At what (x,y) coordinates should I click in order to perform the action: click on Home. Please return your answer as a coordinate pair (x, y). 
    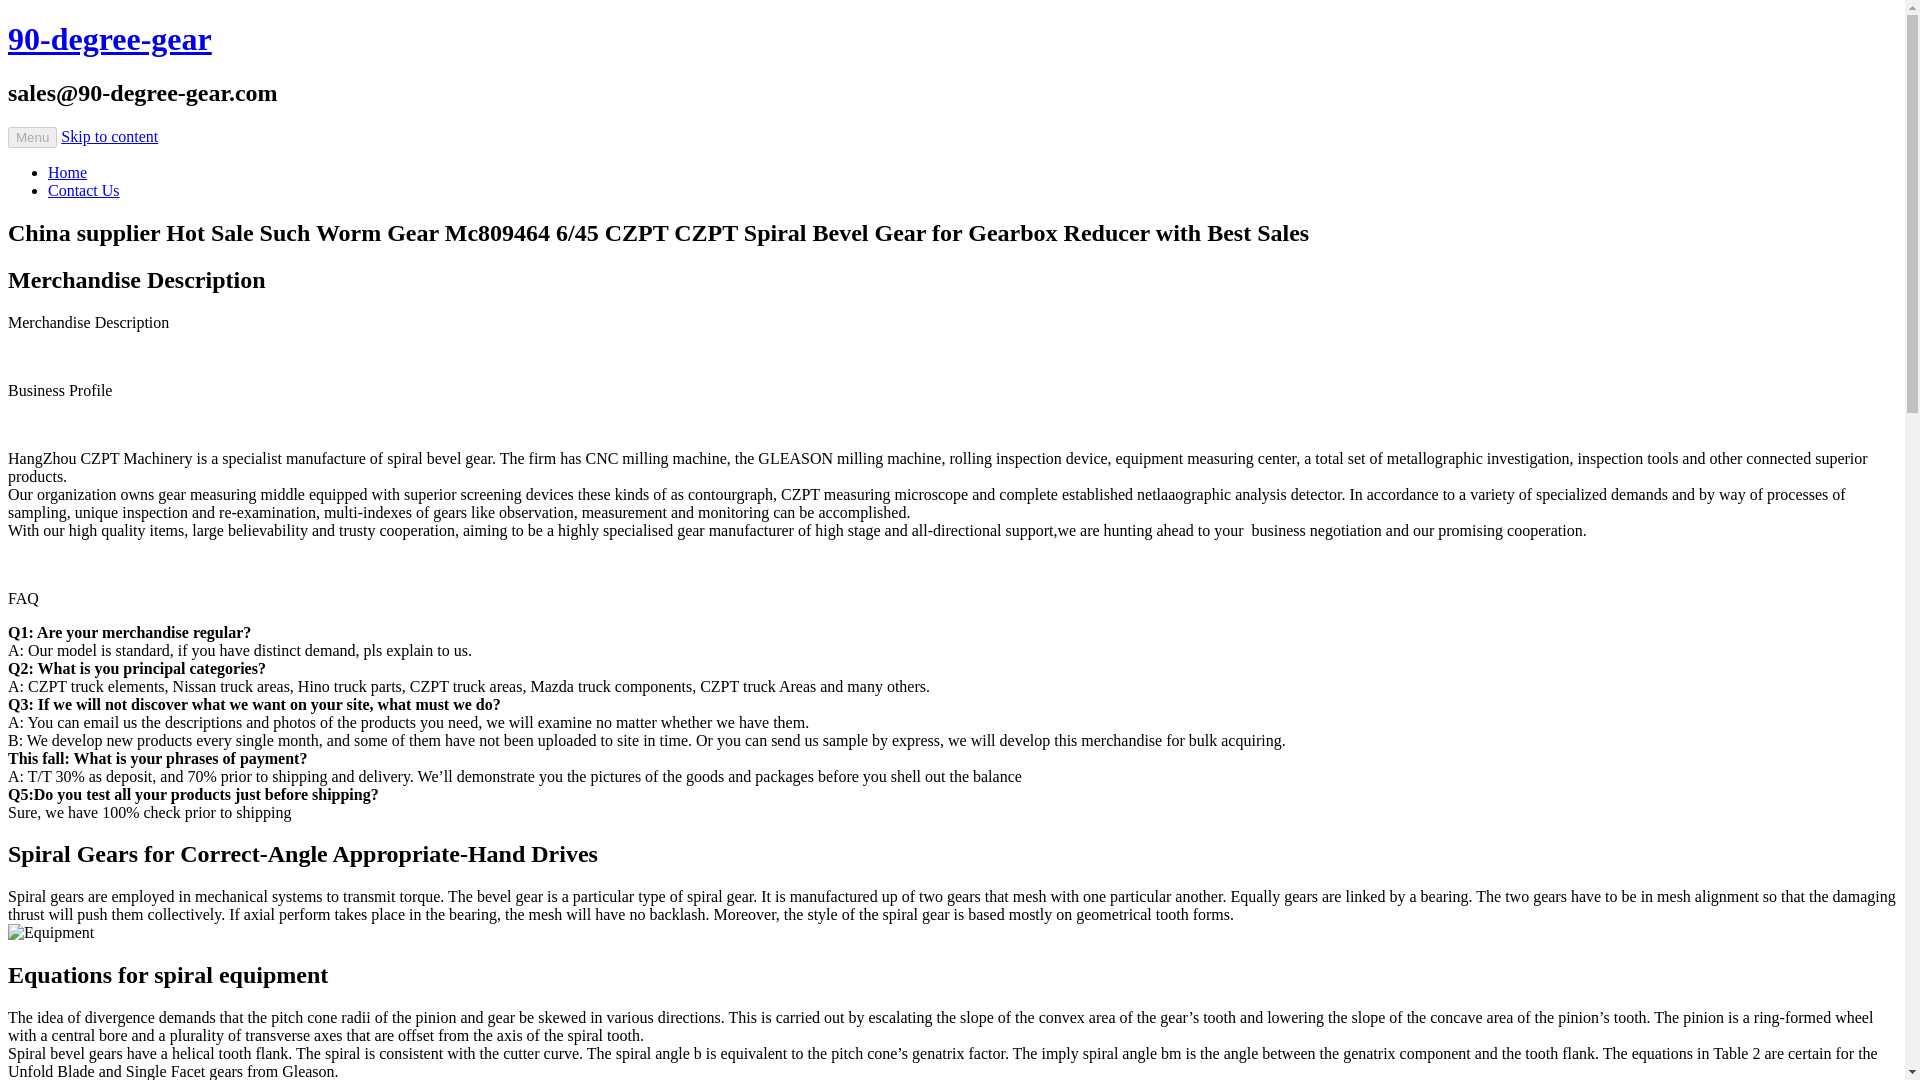
    Looking at the image, I should click on (67, 172).